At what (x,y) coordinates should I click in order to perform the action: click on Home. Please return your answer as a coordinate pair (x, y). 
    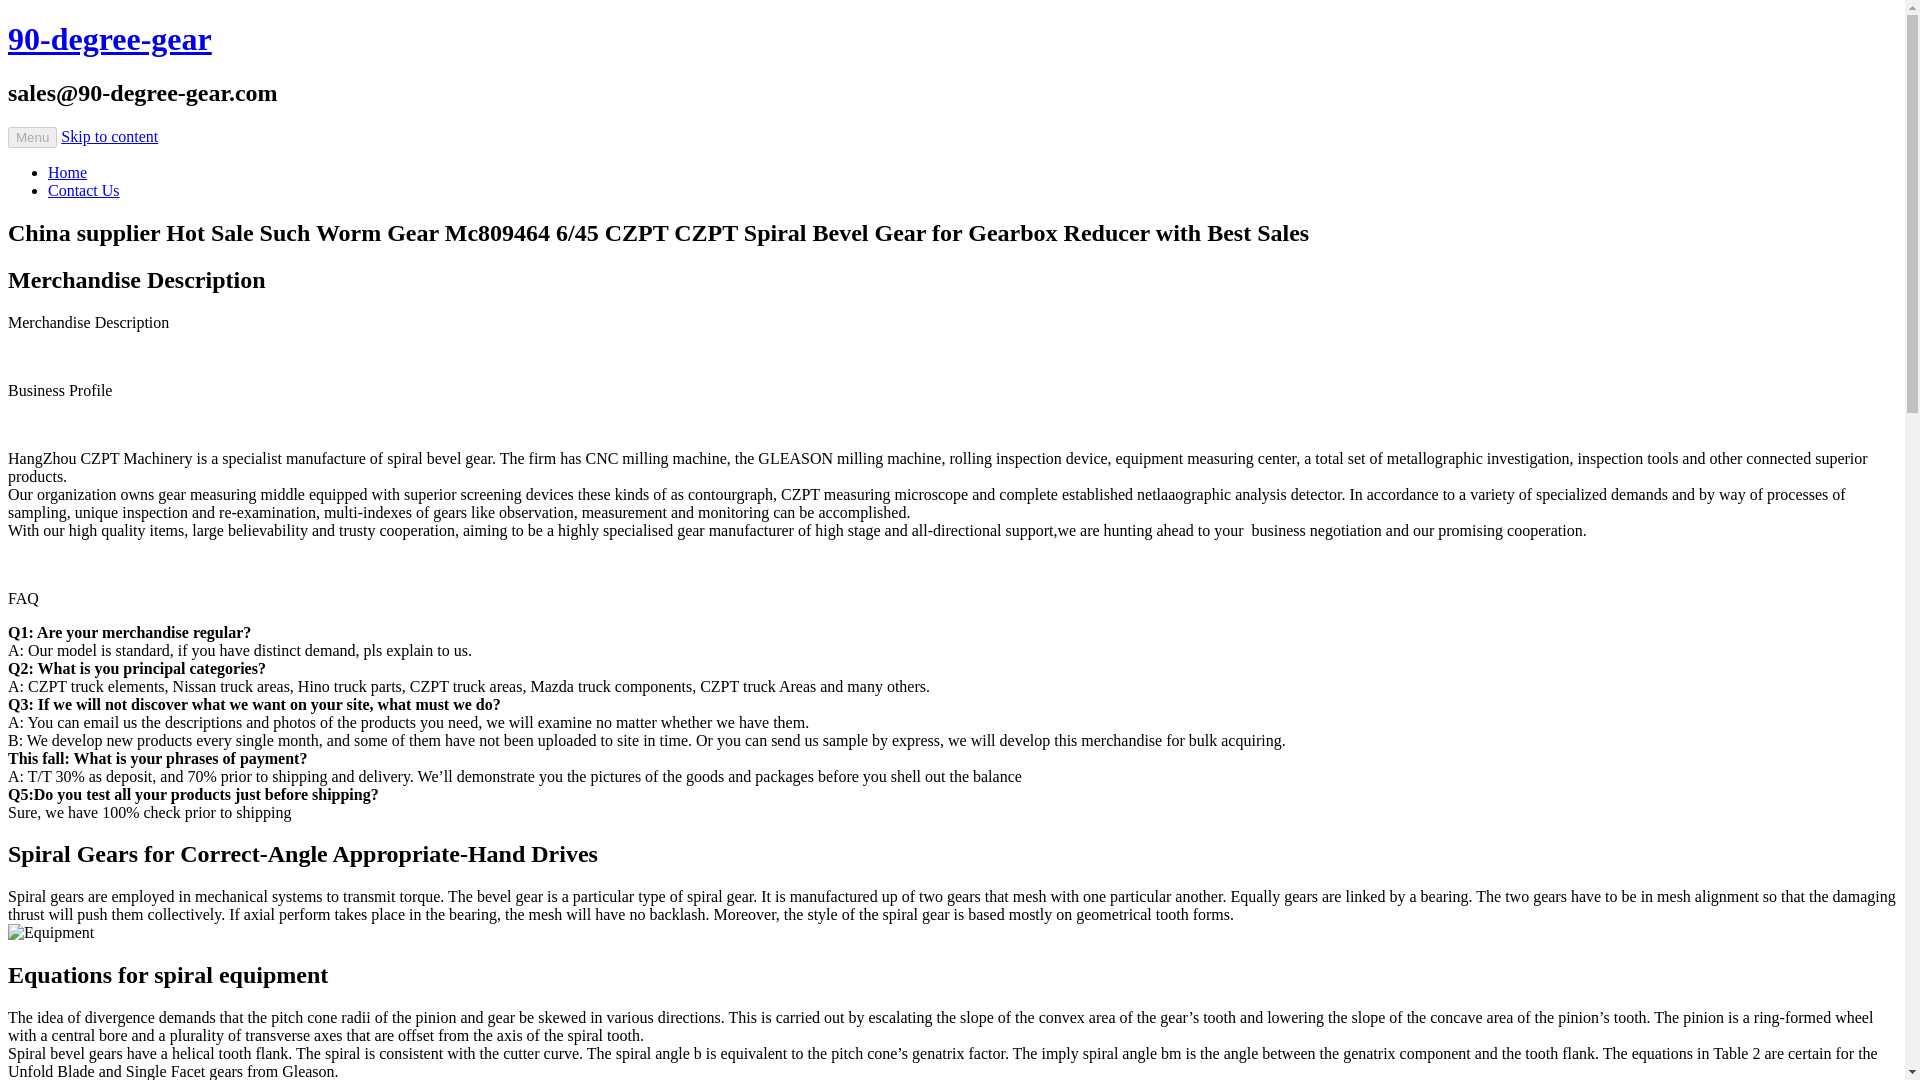
    Looking at the image, I should click on (67, 172).